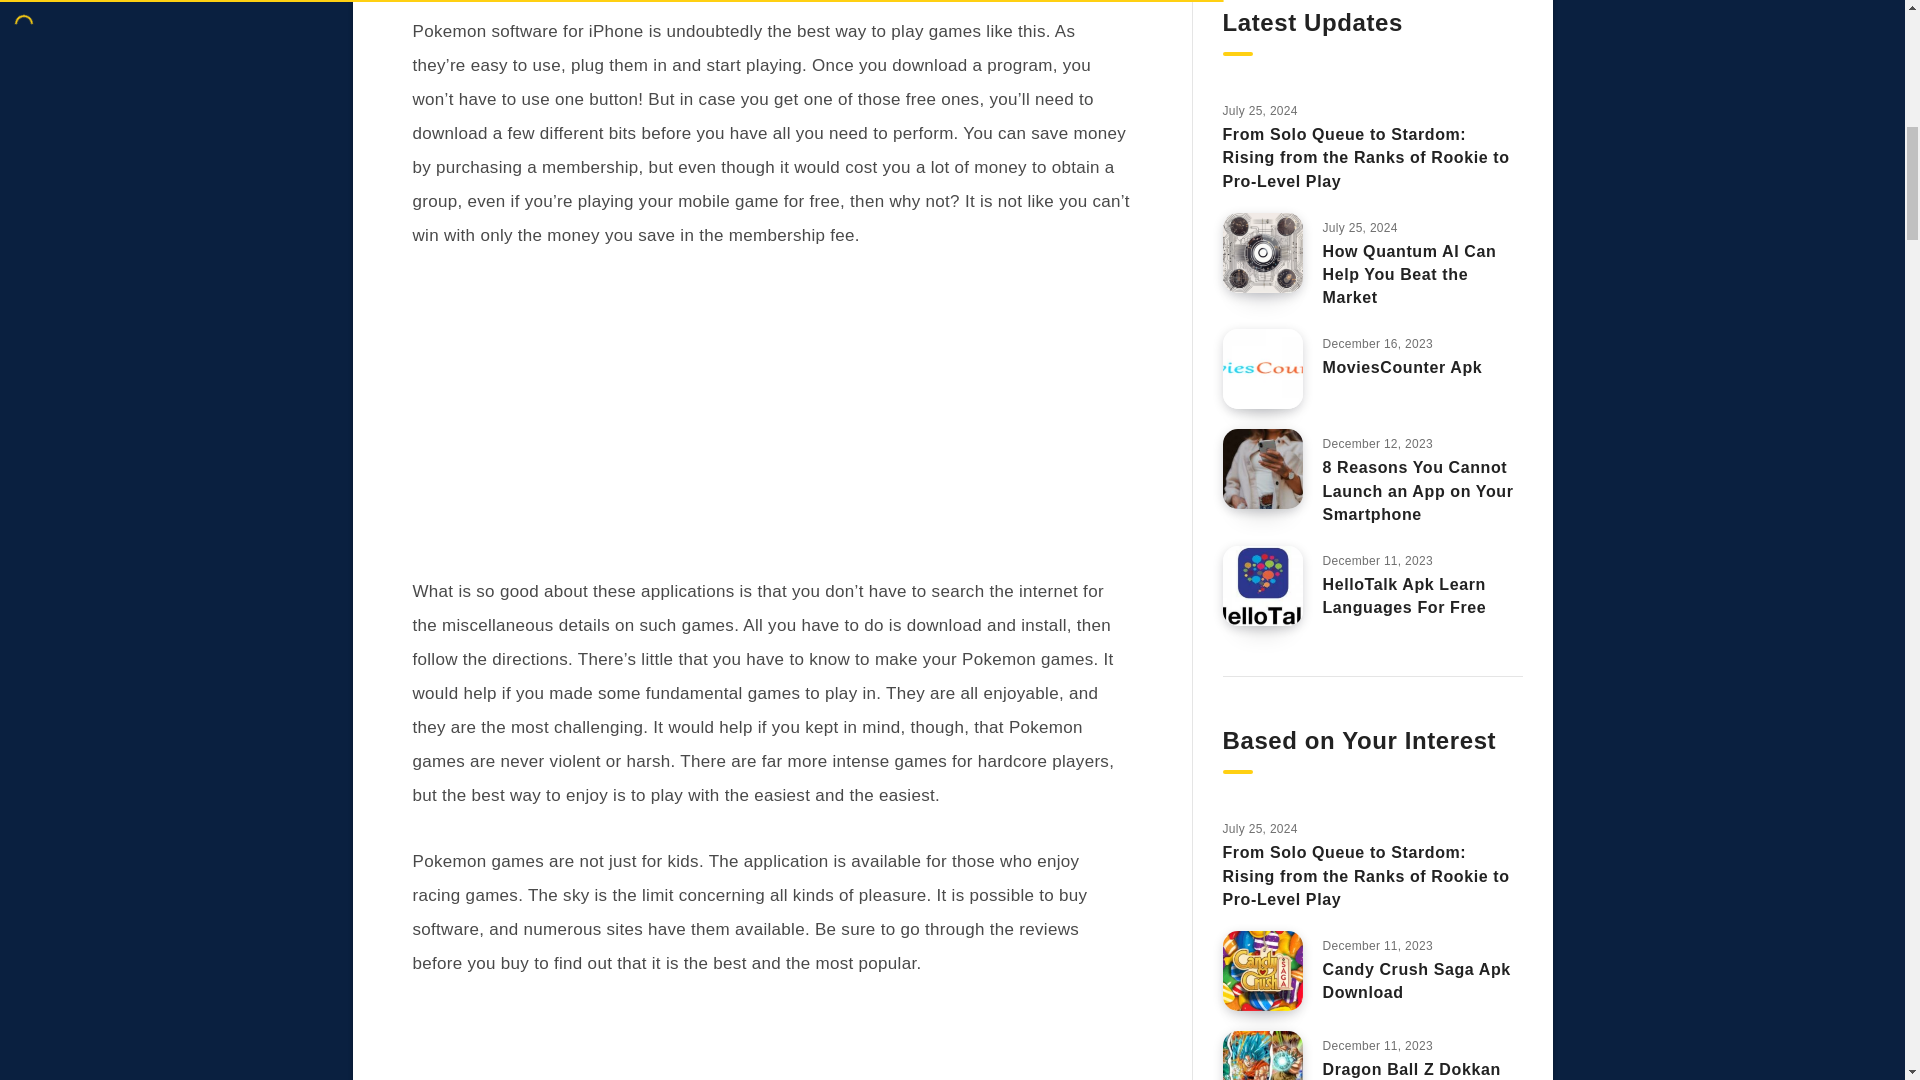  Describe the element at coordinates (771, 1042) in the screenshot. I see `Advertisement` at that location.